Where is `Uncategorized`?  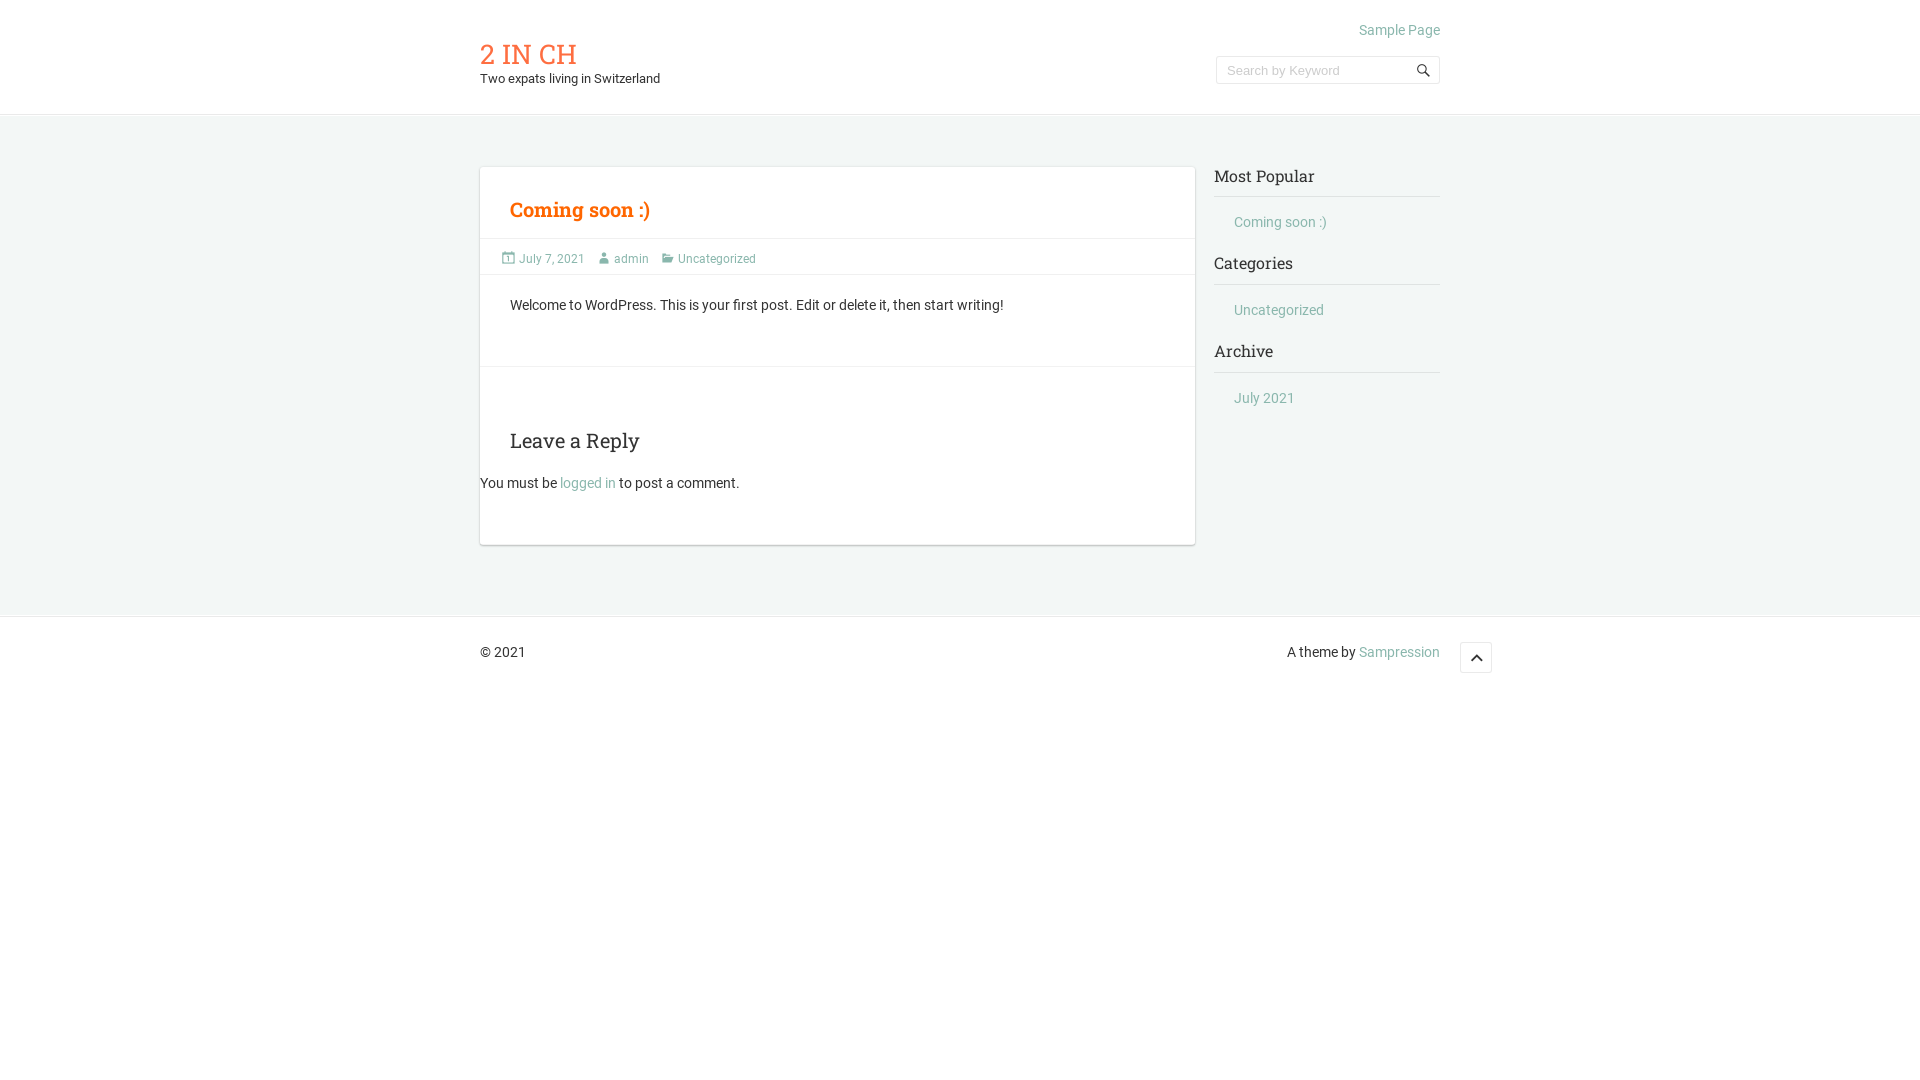
Uncategorized is located at coordinates (1279, 310).